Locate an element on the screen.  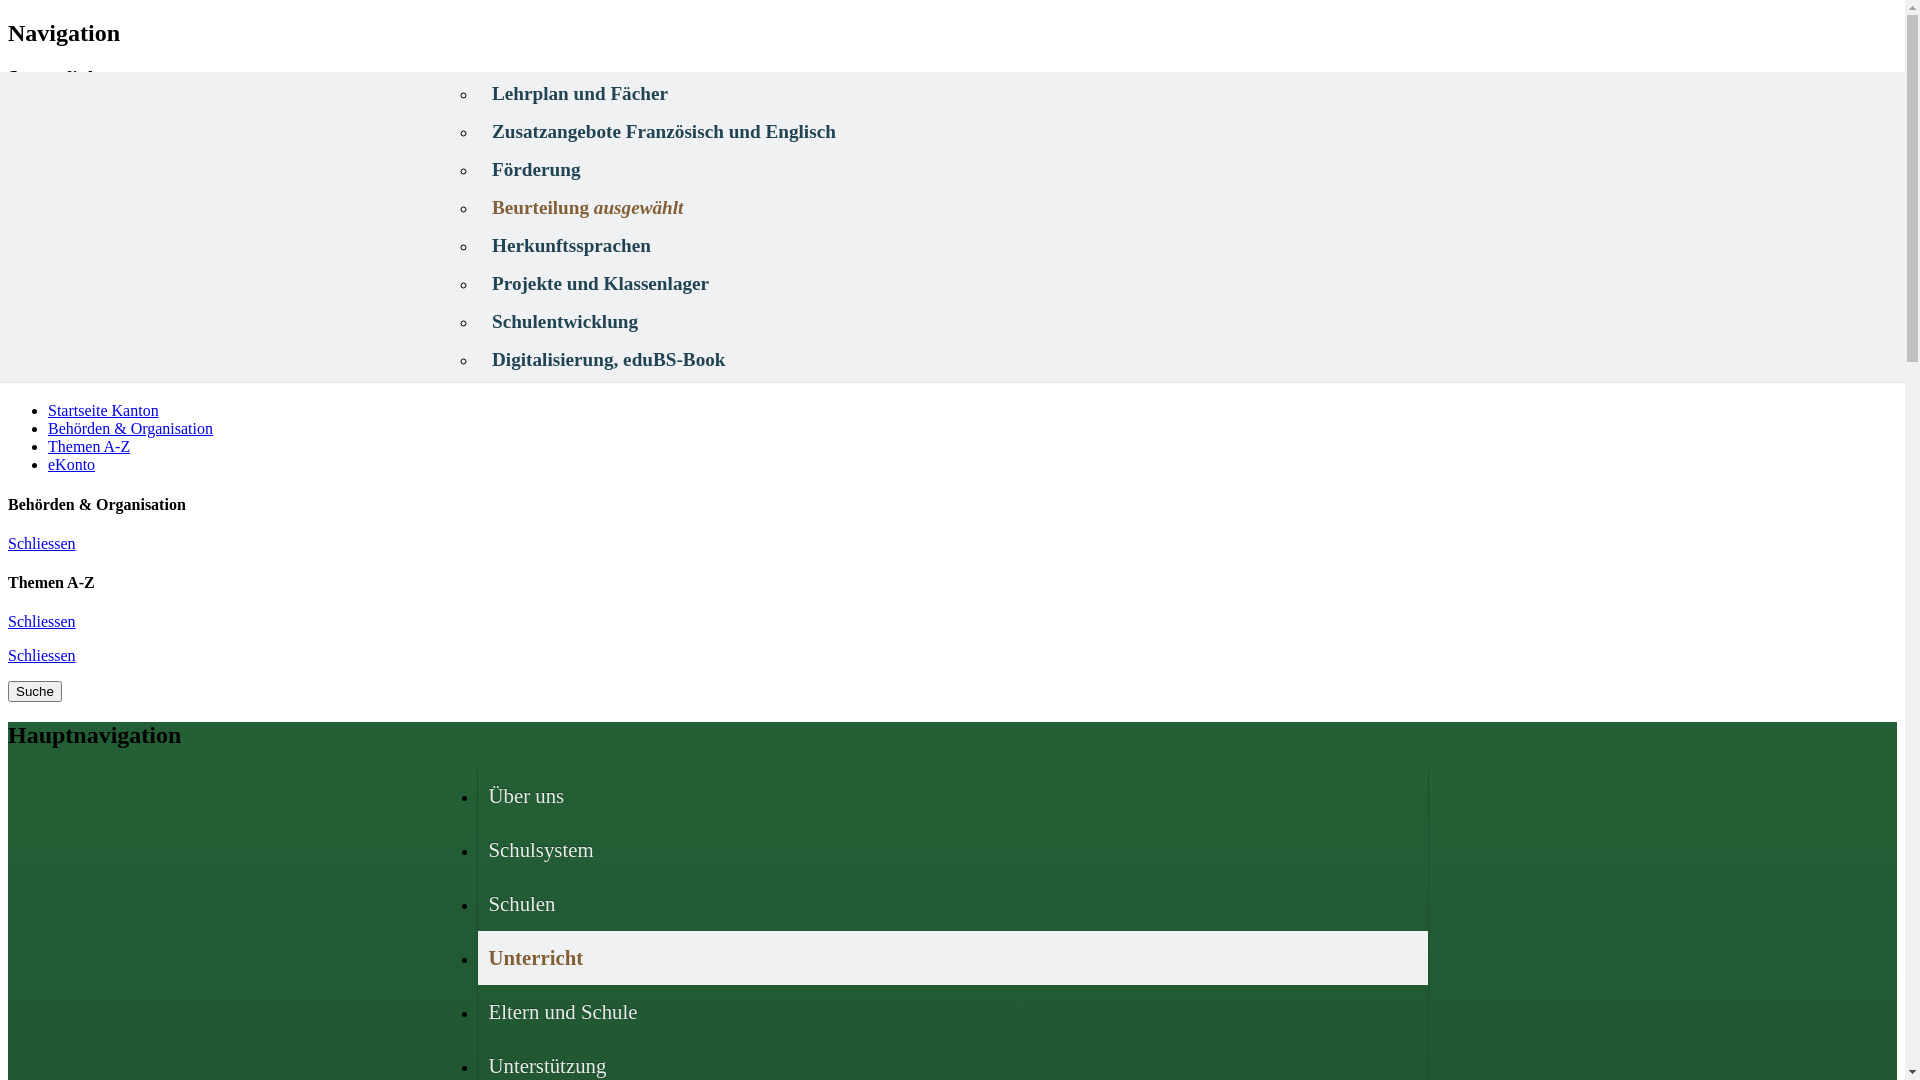
Zum Inhalt is located at coordinates (84, 186).